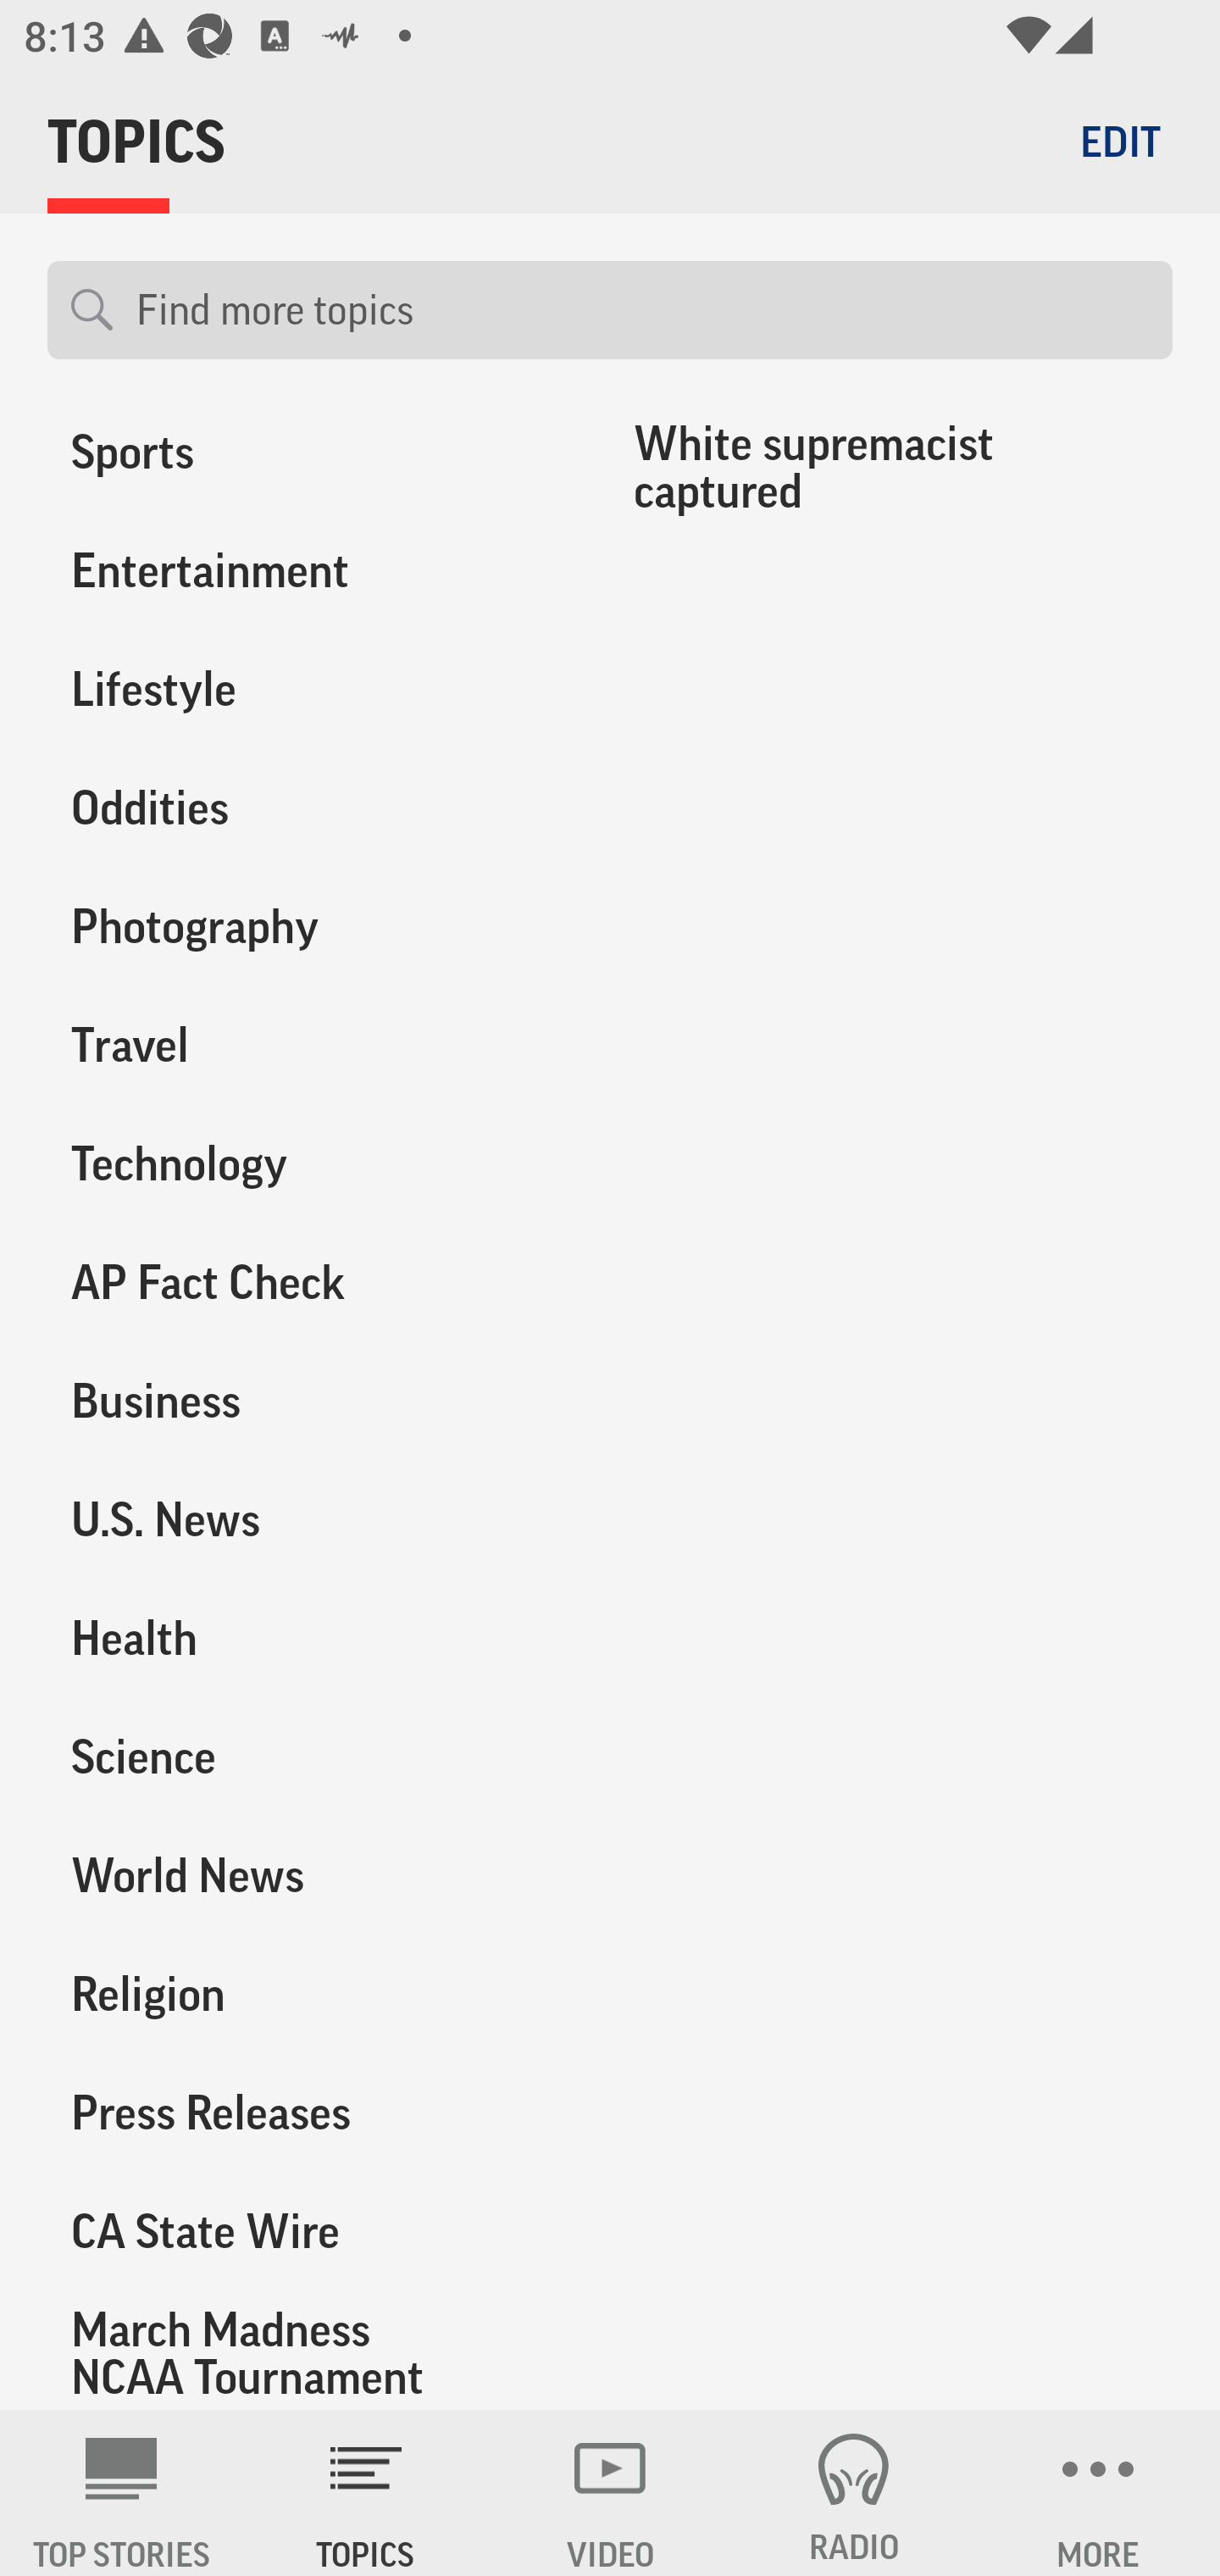 The height and width of the screenshot is (2576, 1220). I want to click on U.S. News, so click(305, 1519).